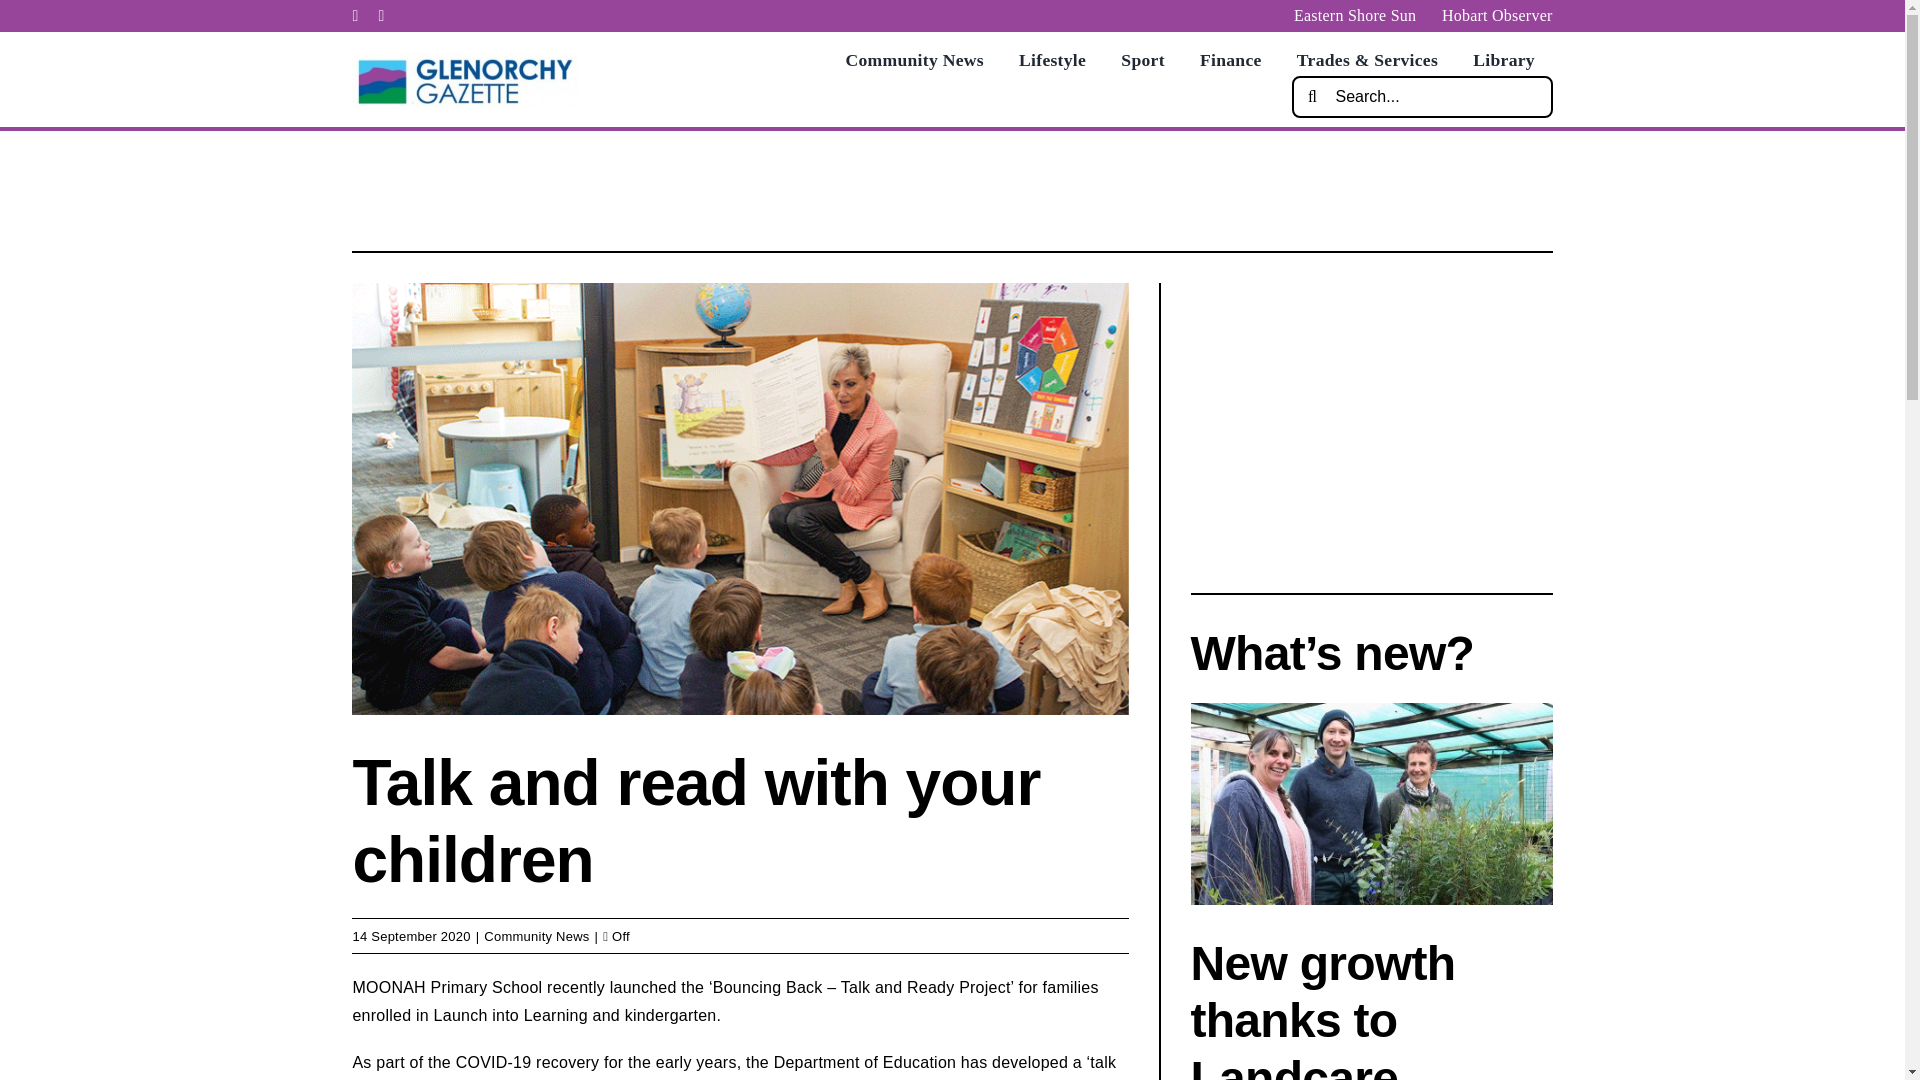 This screenshot has width=1920, height=1080. Describe the element at coordinates (1142, 60) in the screenshot. I see `Sport` at that location.